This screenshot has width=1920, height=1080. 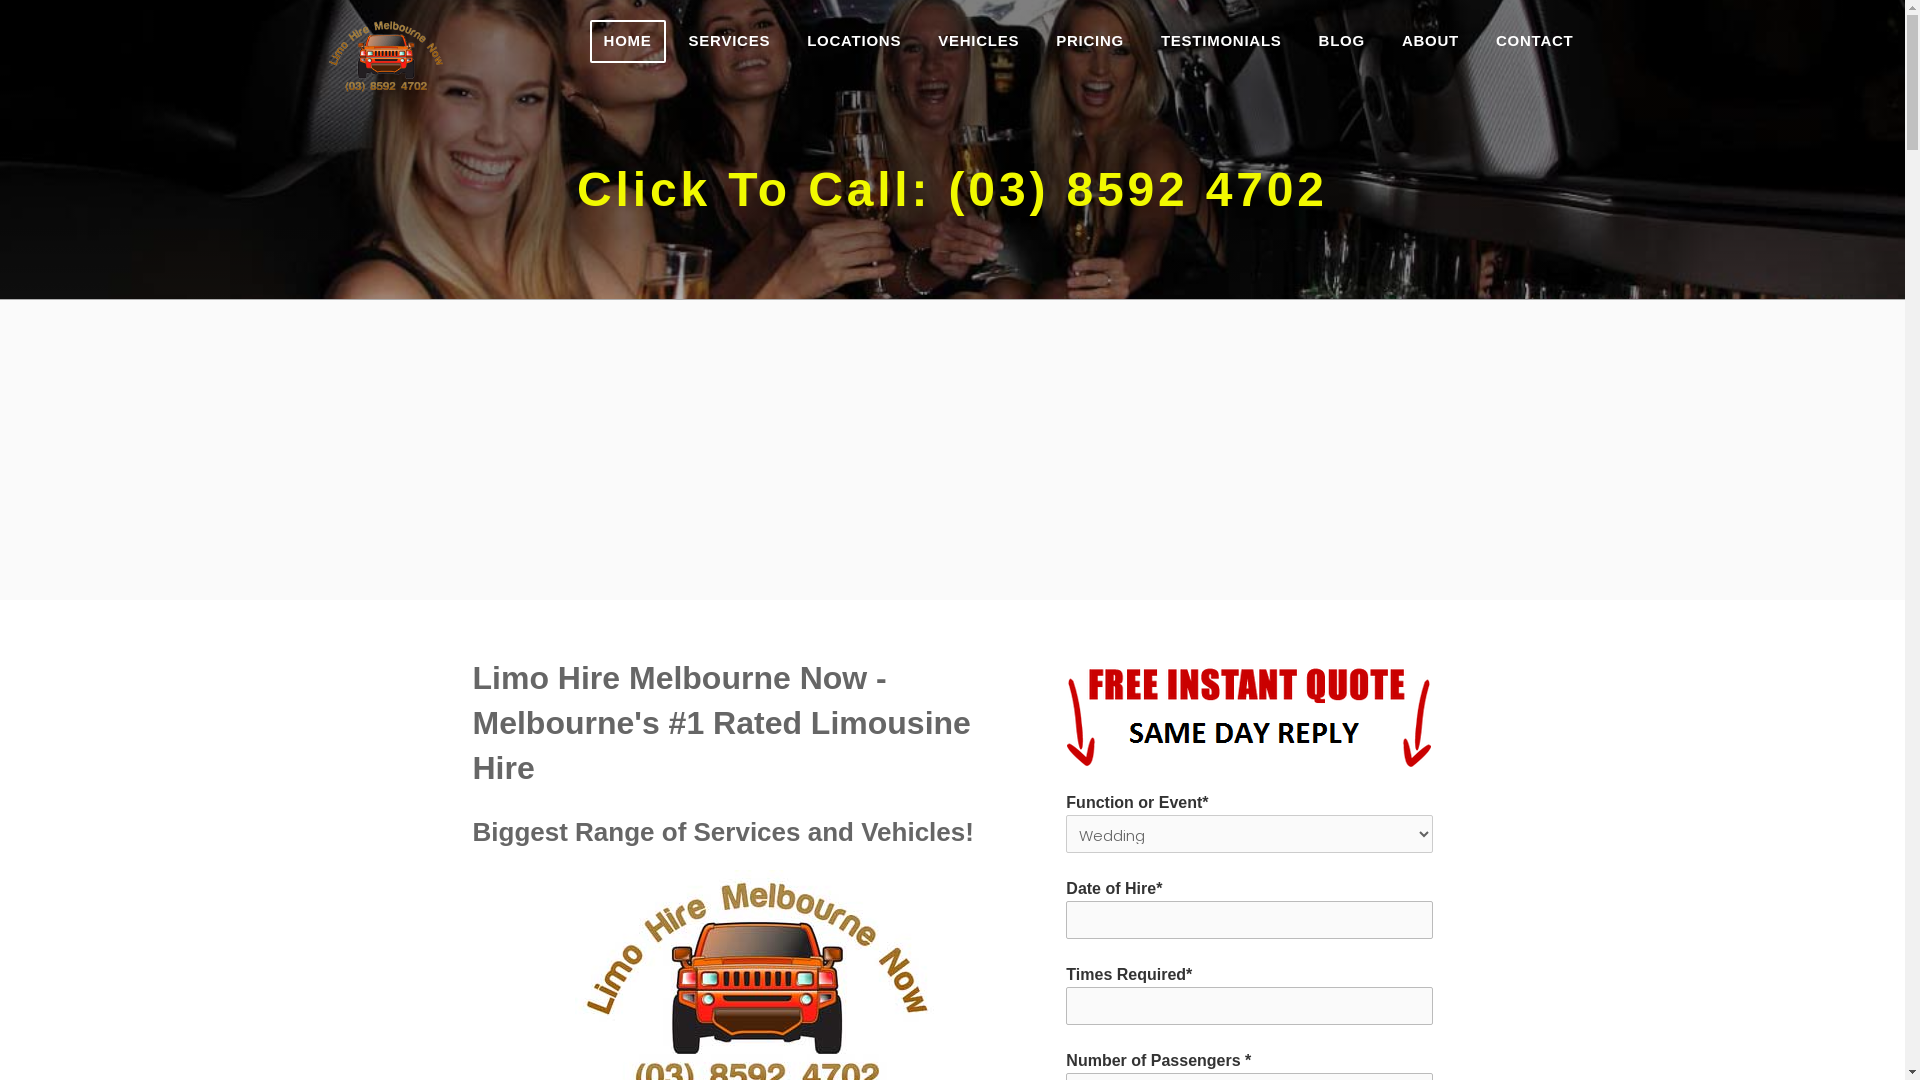 What do you see at coordinates (854, 42) in the screenshot?
I see `LOCATIONS` at bounding box center [854, 42].